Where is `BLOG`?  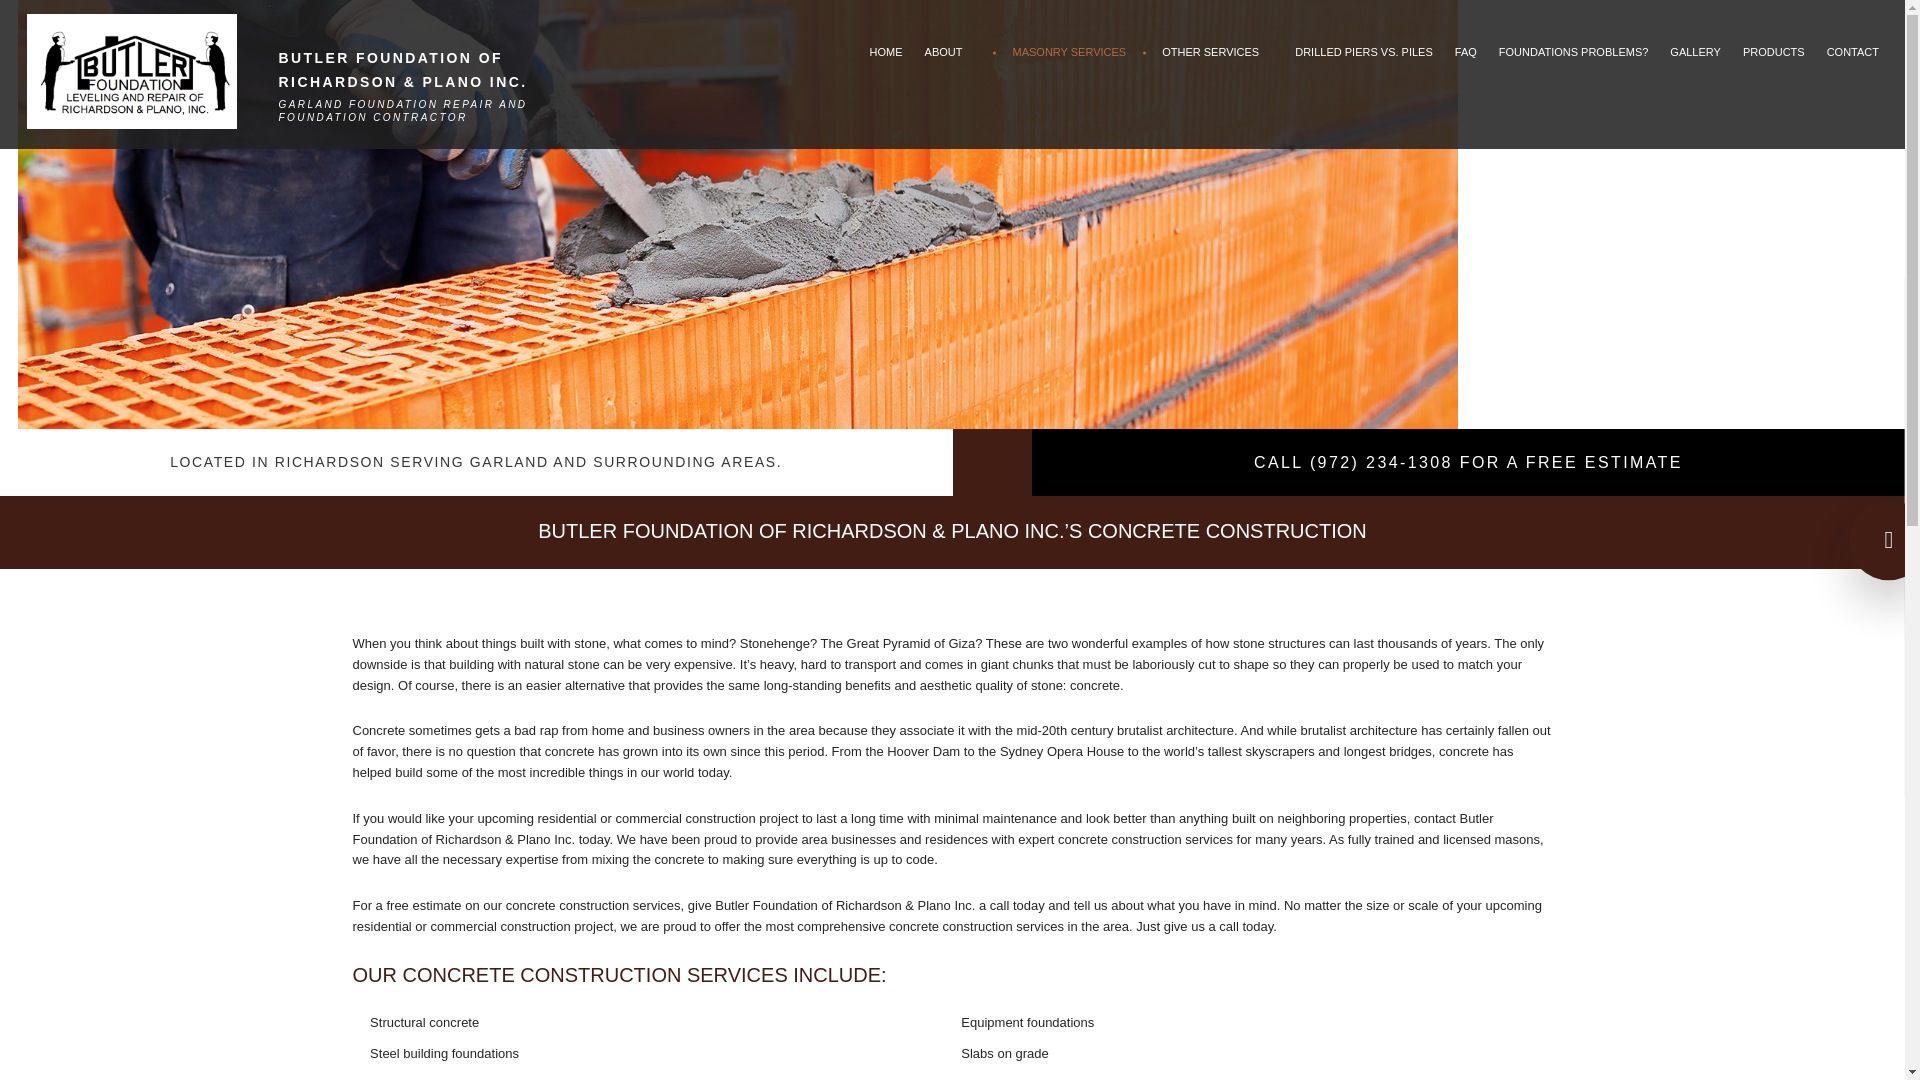 BLOG is located at coordinates (964, 150).